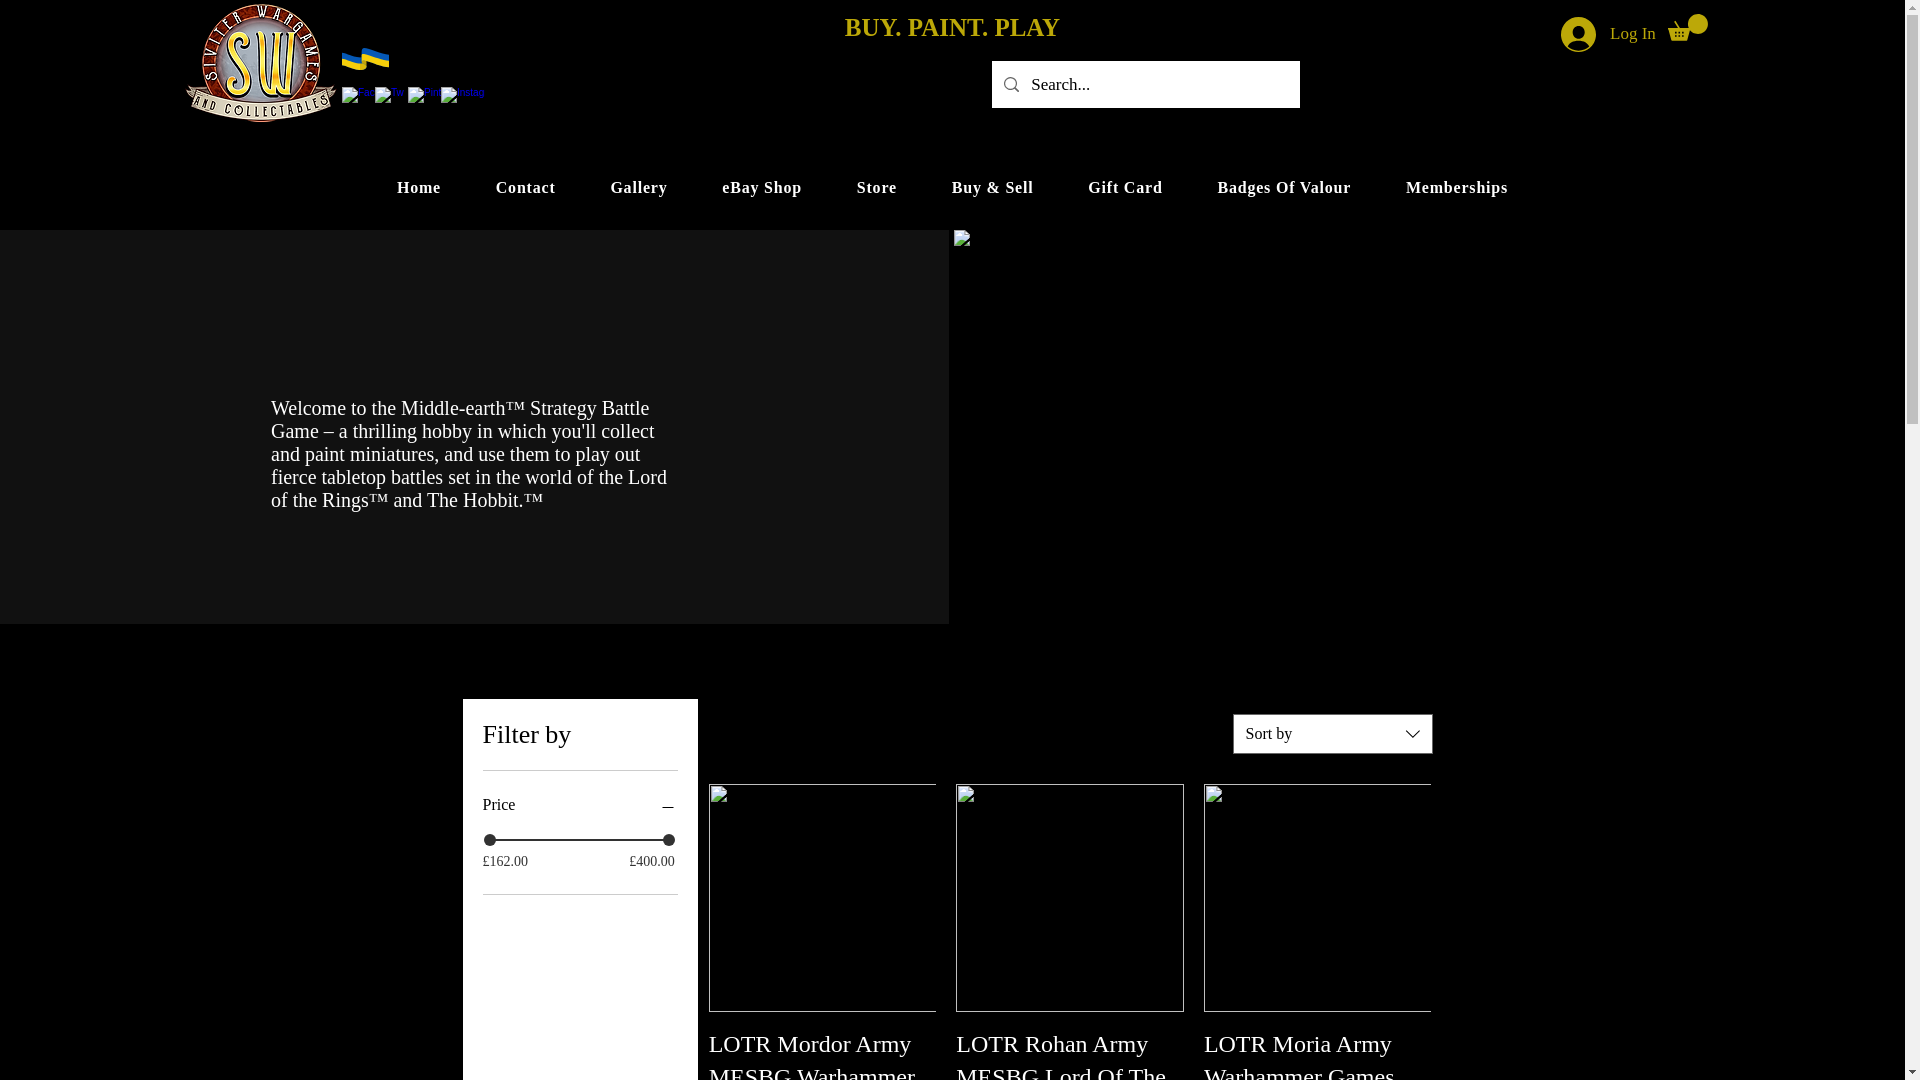  Describe the element at coordinates (1284, 188) in the screenshot. I see `Badges Of Valour` at that location.